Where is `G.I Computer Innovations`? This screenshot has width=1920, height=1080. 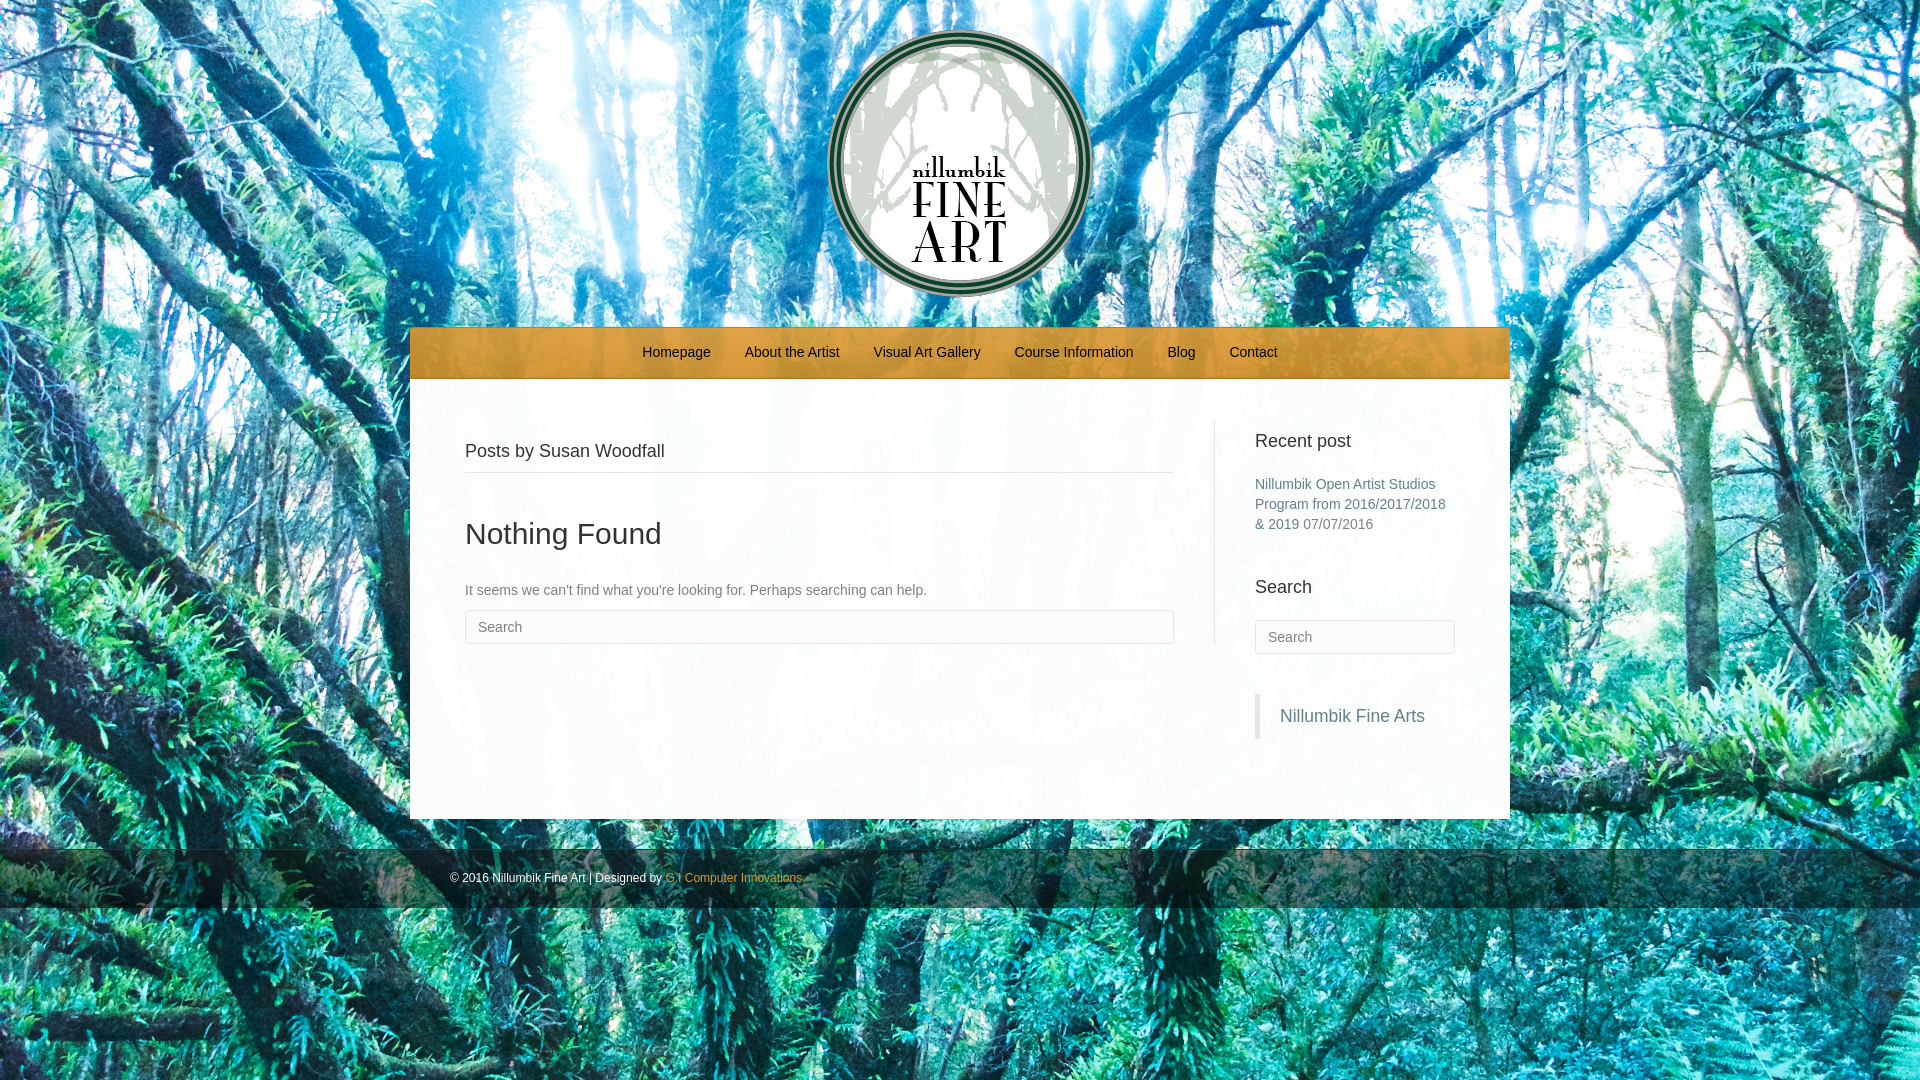 G.I Computer Innovations is located at coordinates (734, 878).